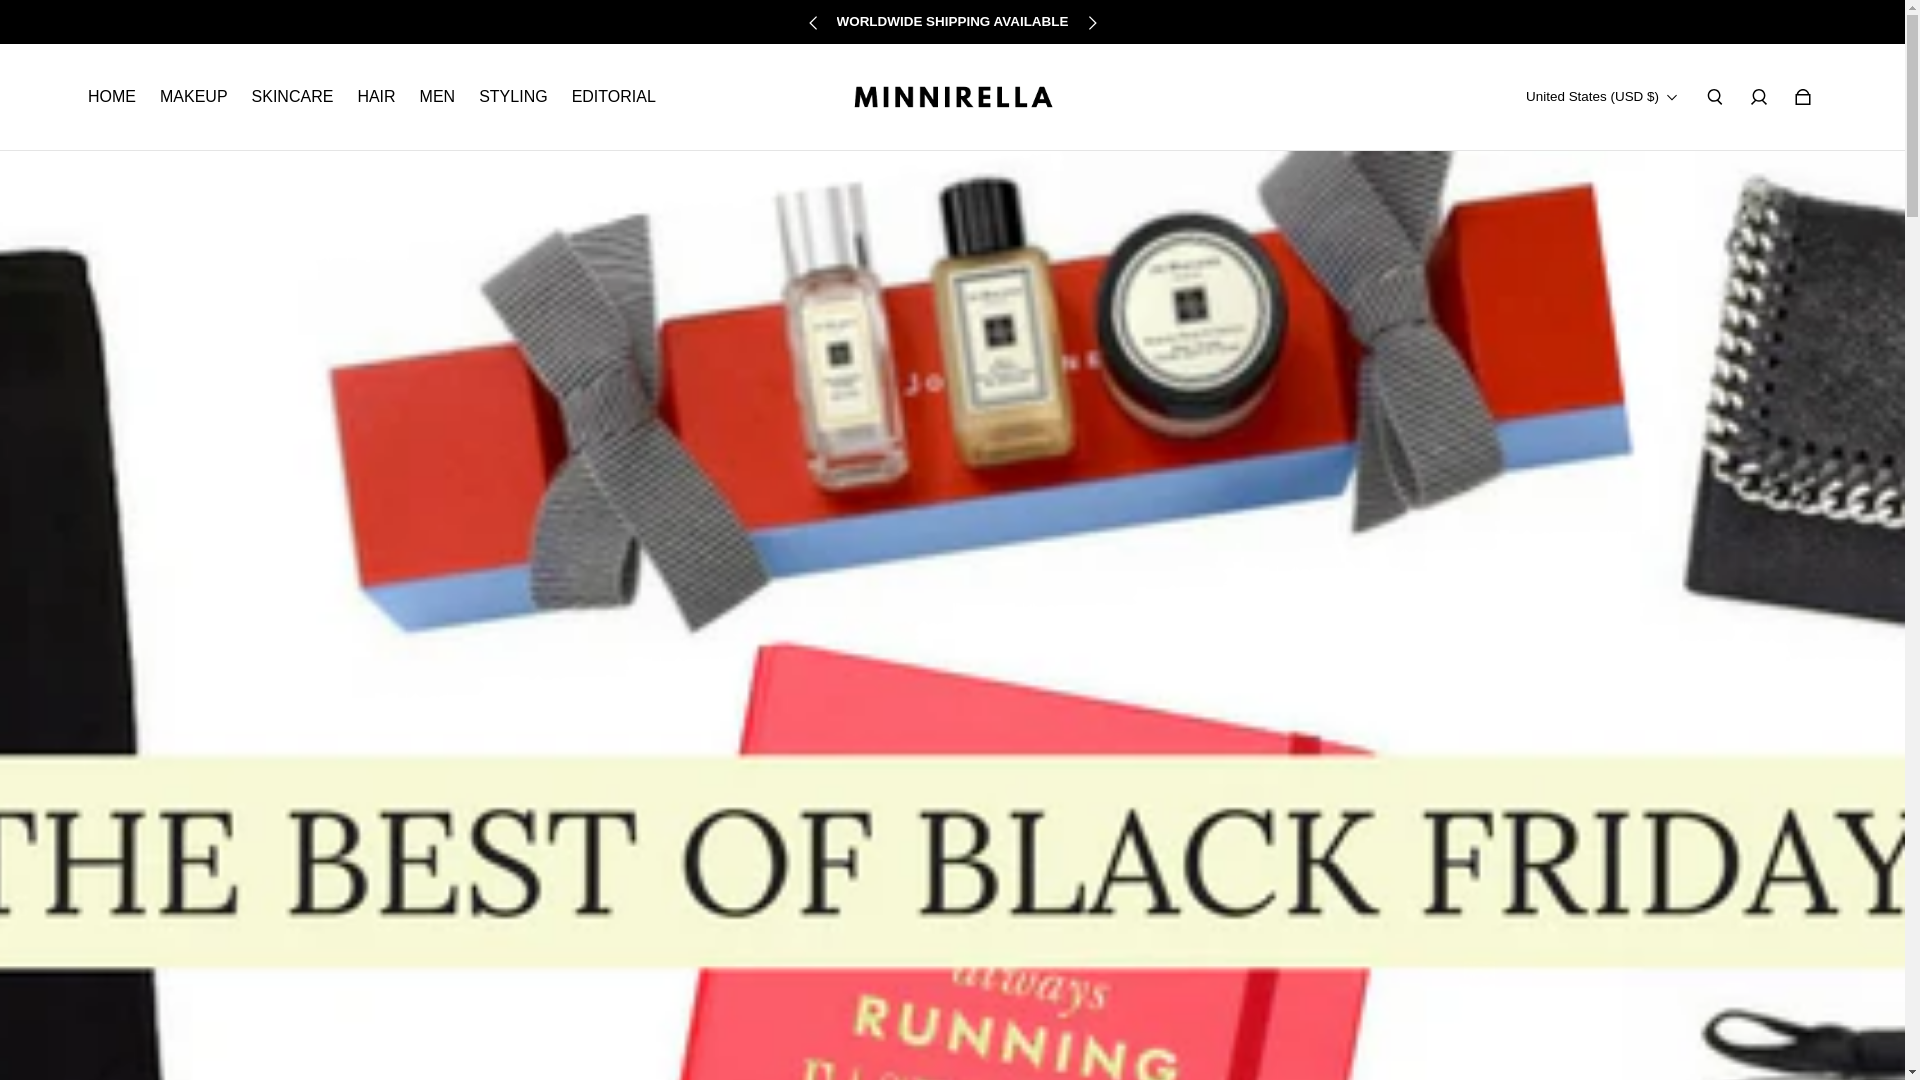 The width and height of the screenshot is (1920, 1080). What do you see at coordinates (112, 96) in the screenshot?
I see `HOME` at bounding box center [112, 96].